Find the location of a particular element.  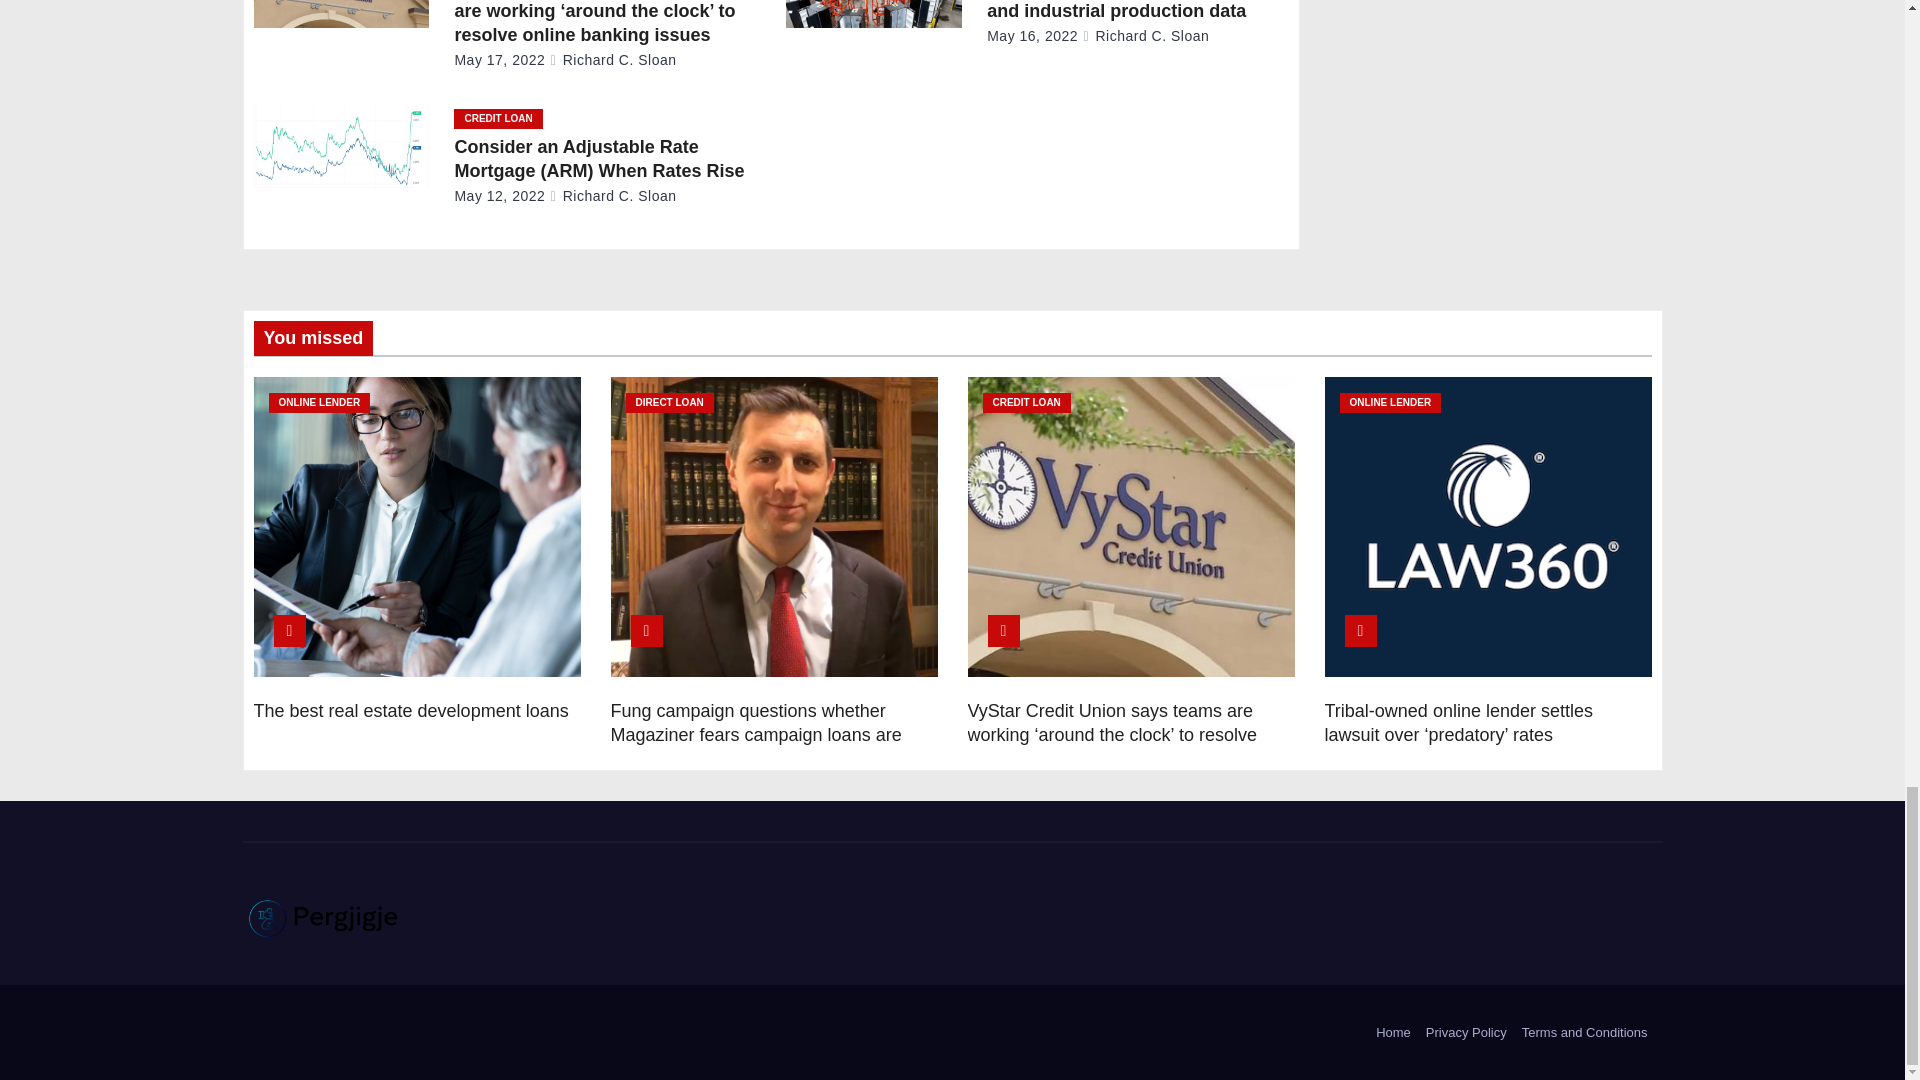

May 17, 2022 is located at coordinates (499, 60).